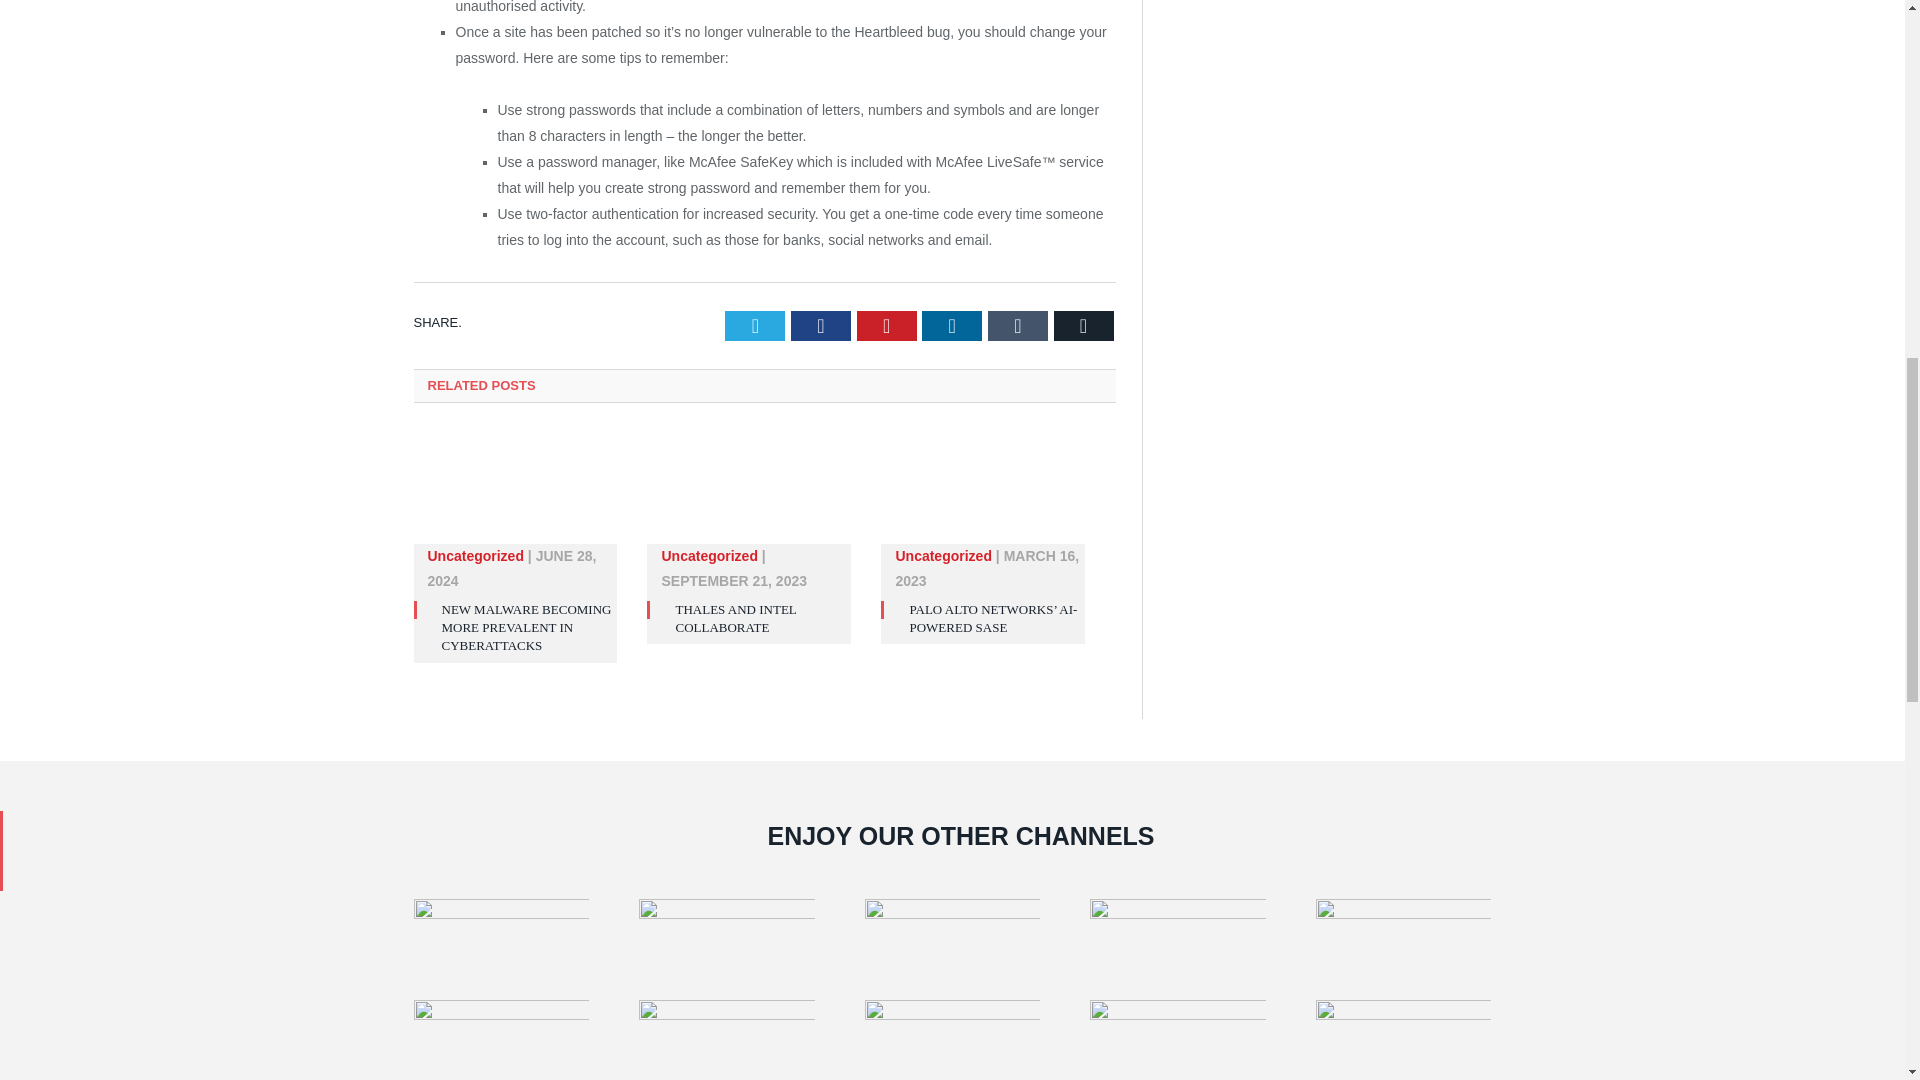  Describe the element at coordinates (951, 326) in the screenshot. I see `Share on LinkedIn` at that location.